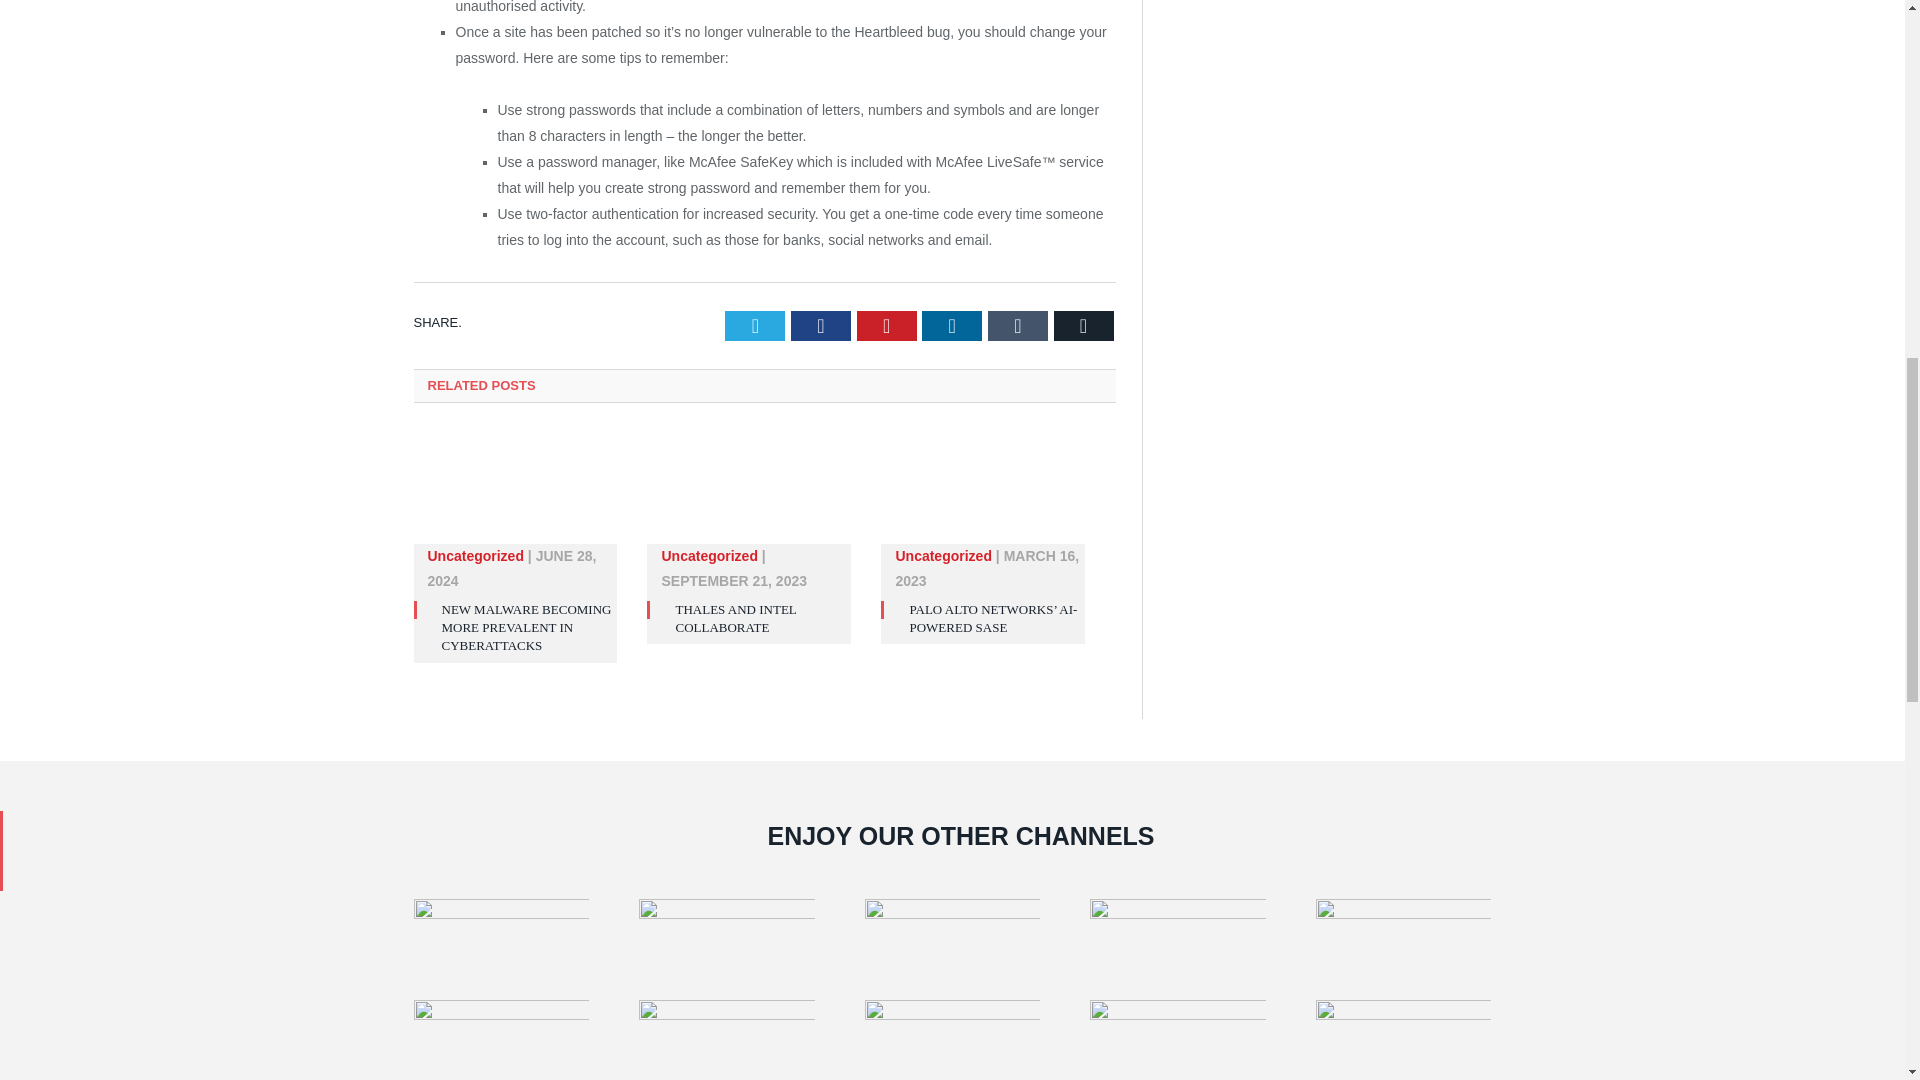  Describe the element at coordinates (951, 326) in the screenshot. I see `Share on LinkedIn` at that location.